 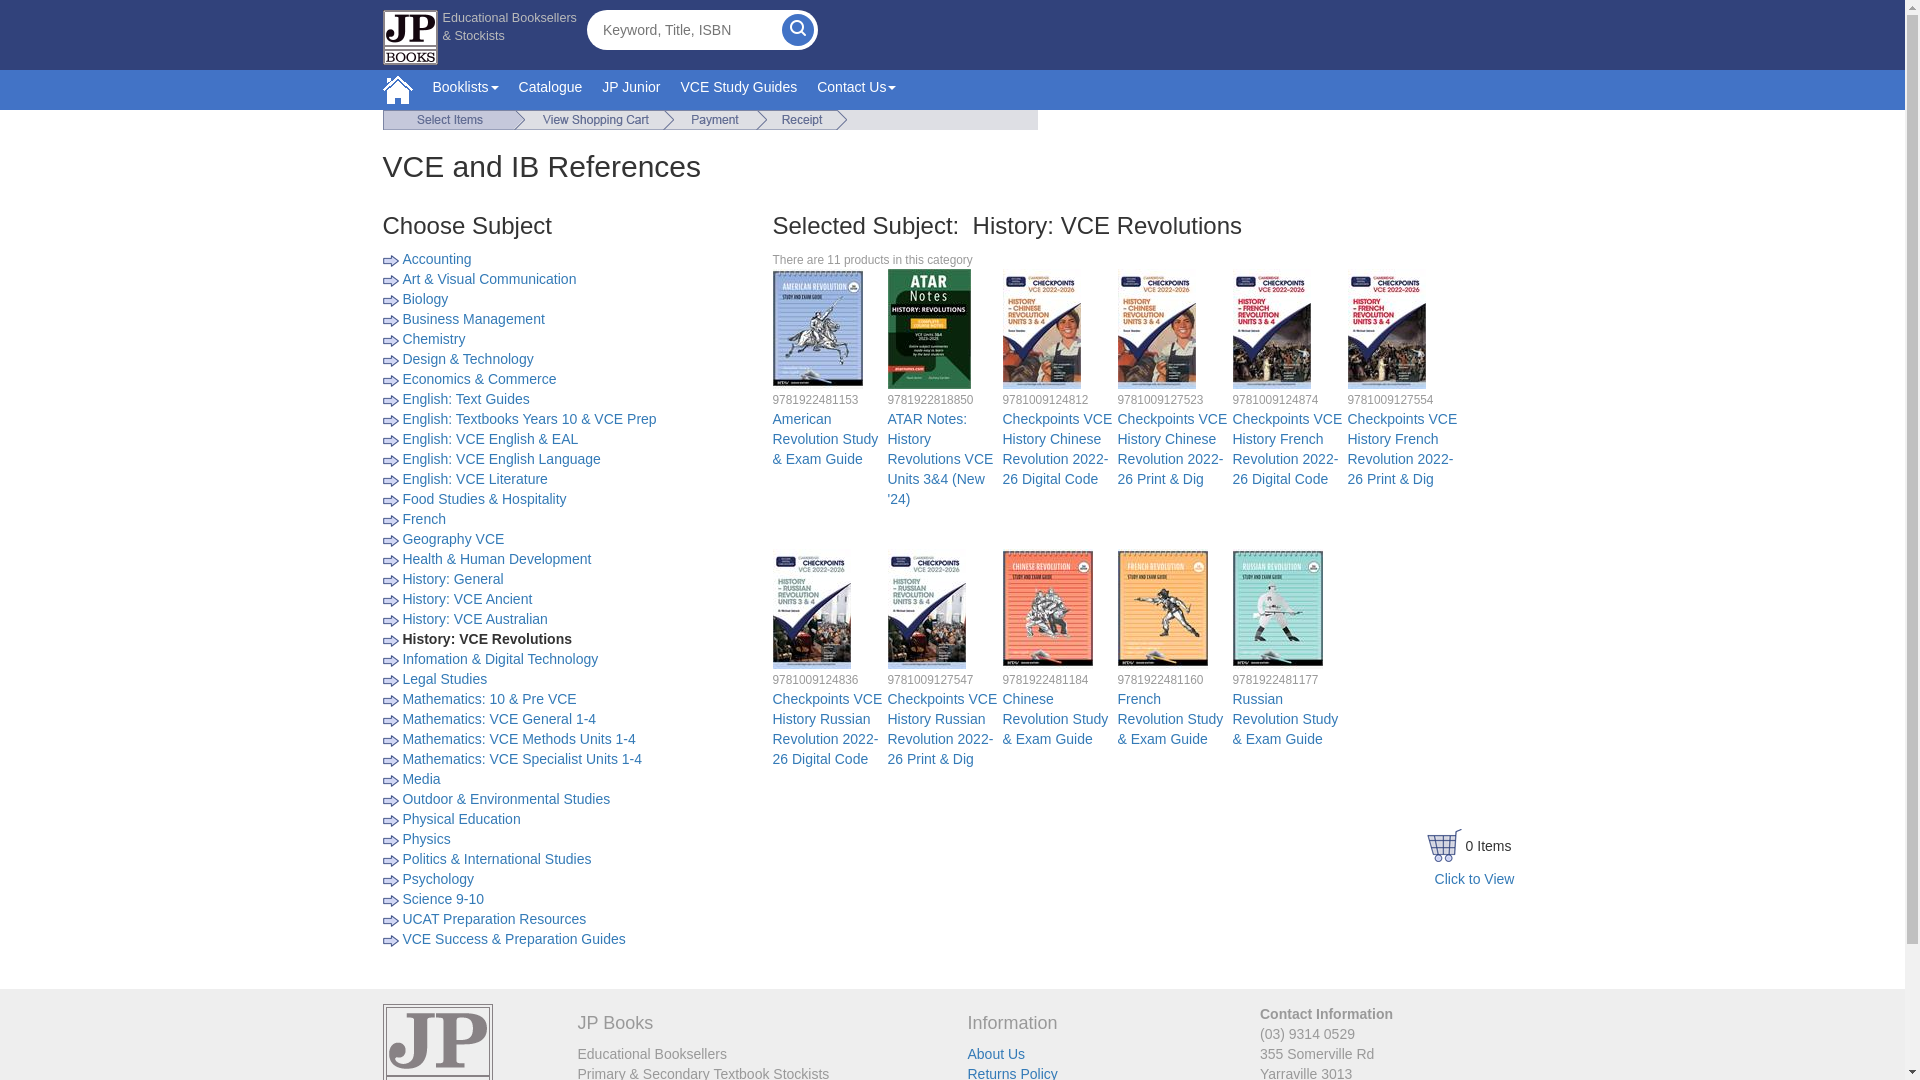 I want to click on Art & Visual Communication, so click(x=489, y=279).